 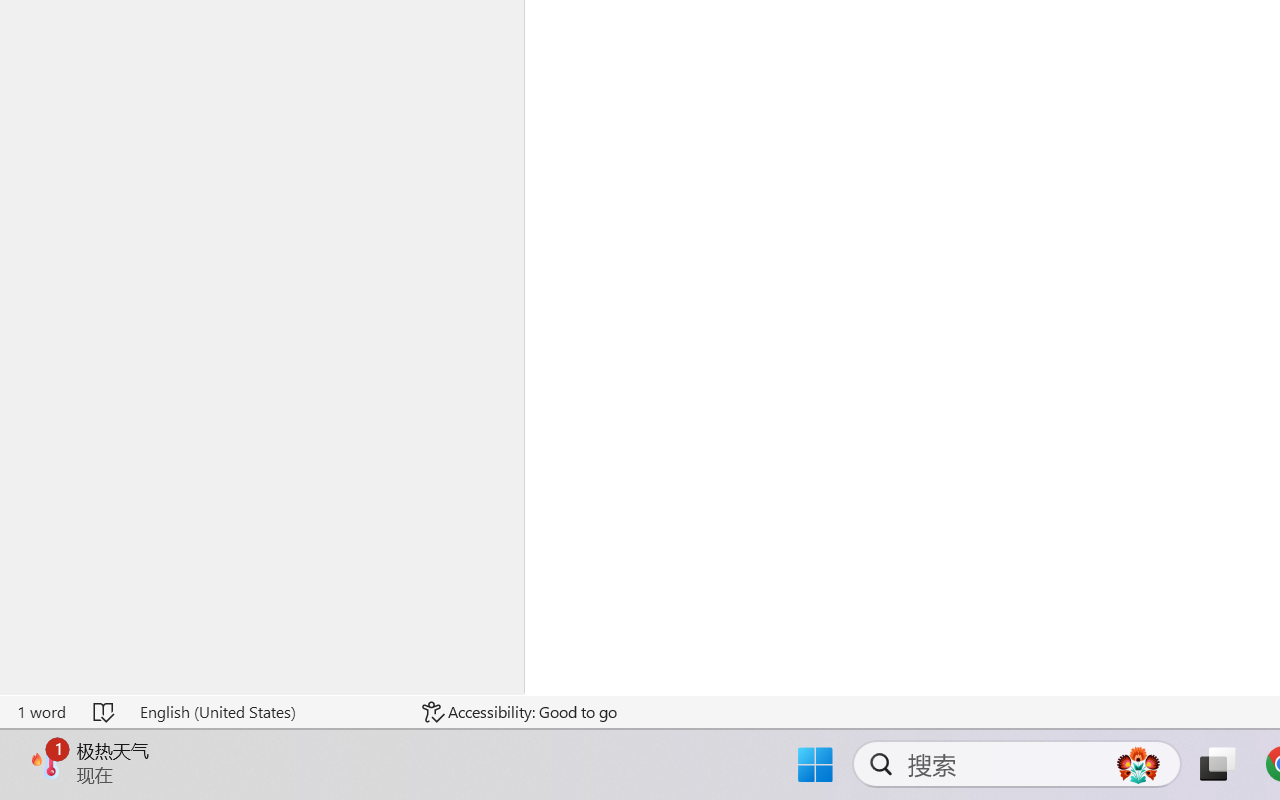 I want to click on AutomationID: BadgeAnchorLargeTicker, so click(x=46, y=762).